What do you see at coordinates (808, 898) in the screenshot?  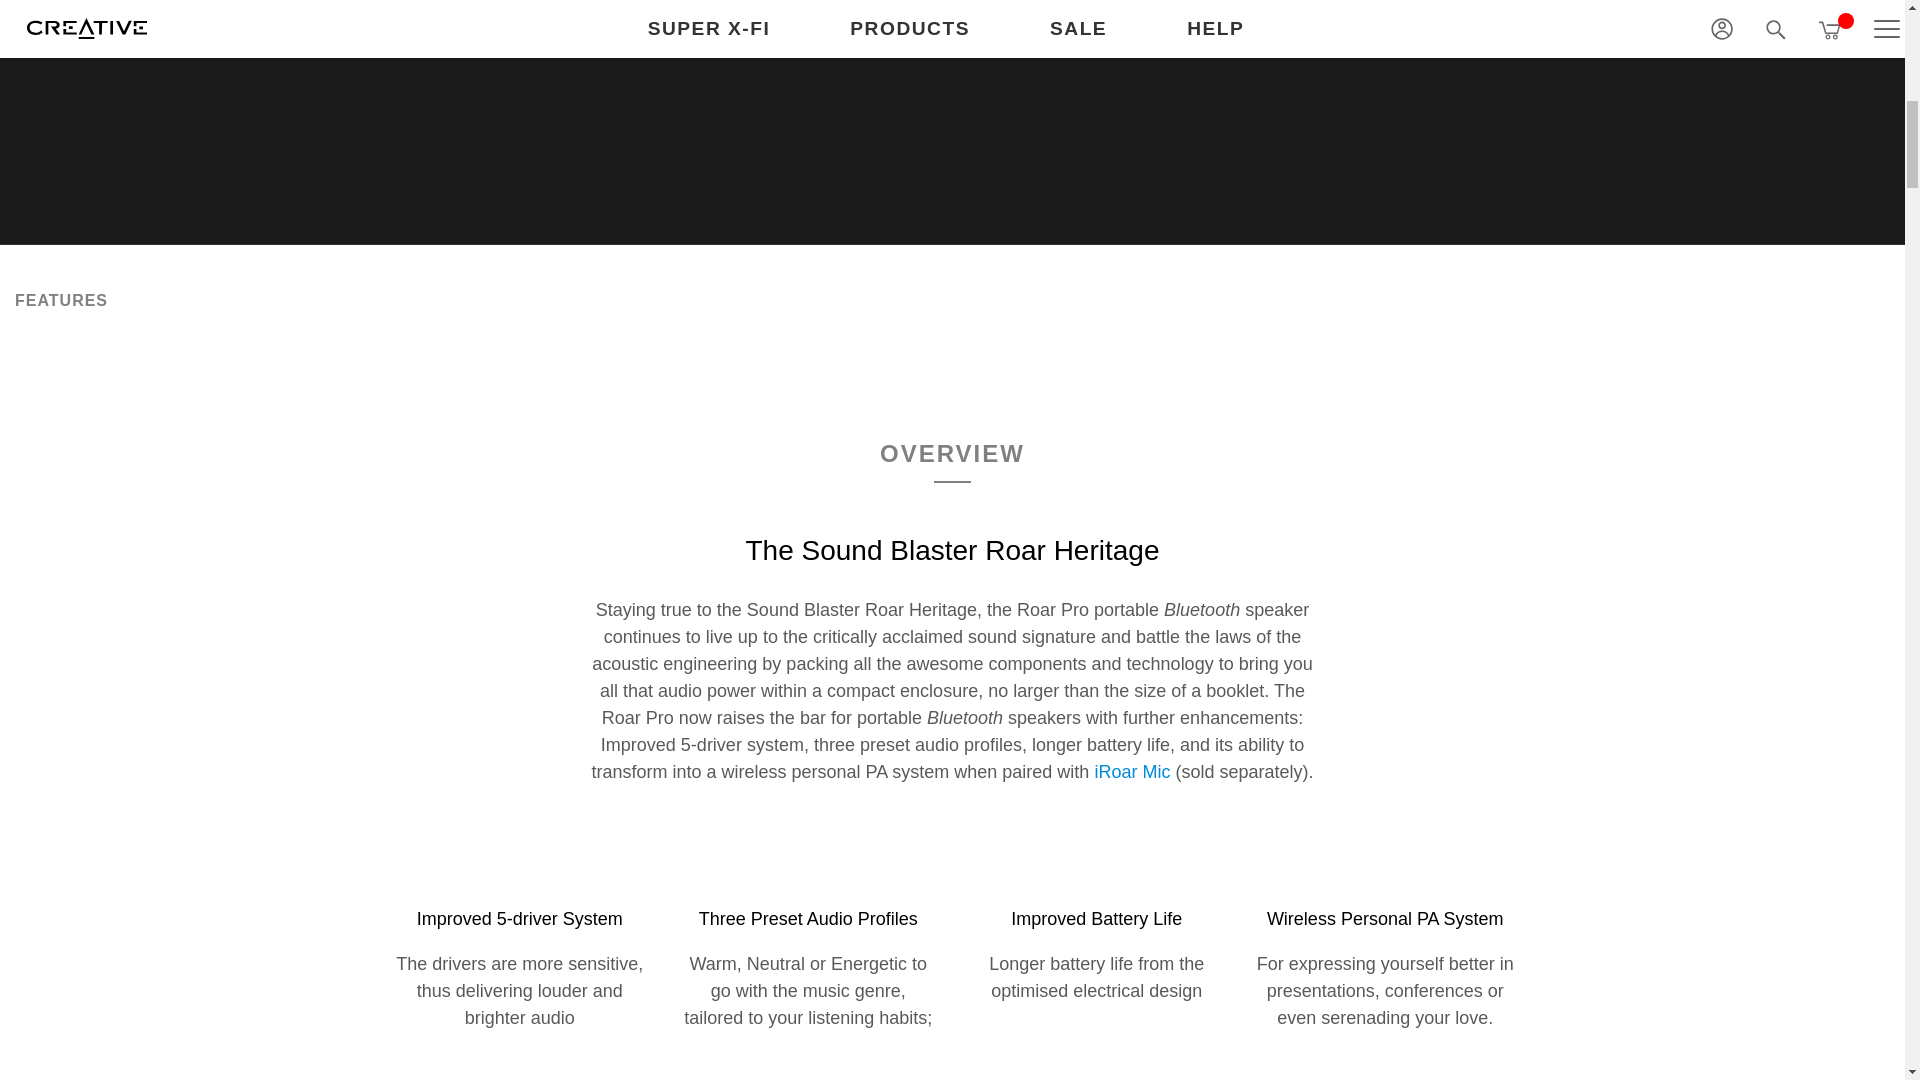 I see `Three Preset Audio Profiles` at bounding box center [808, 898].